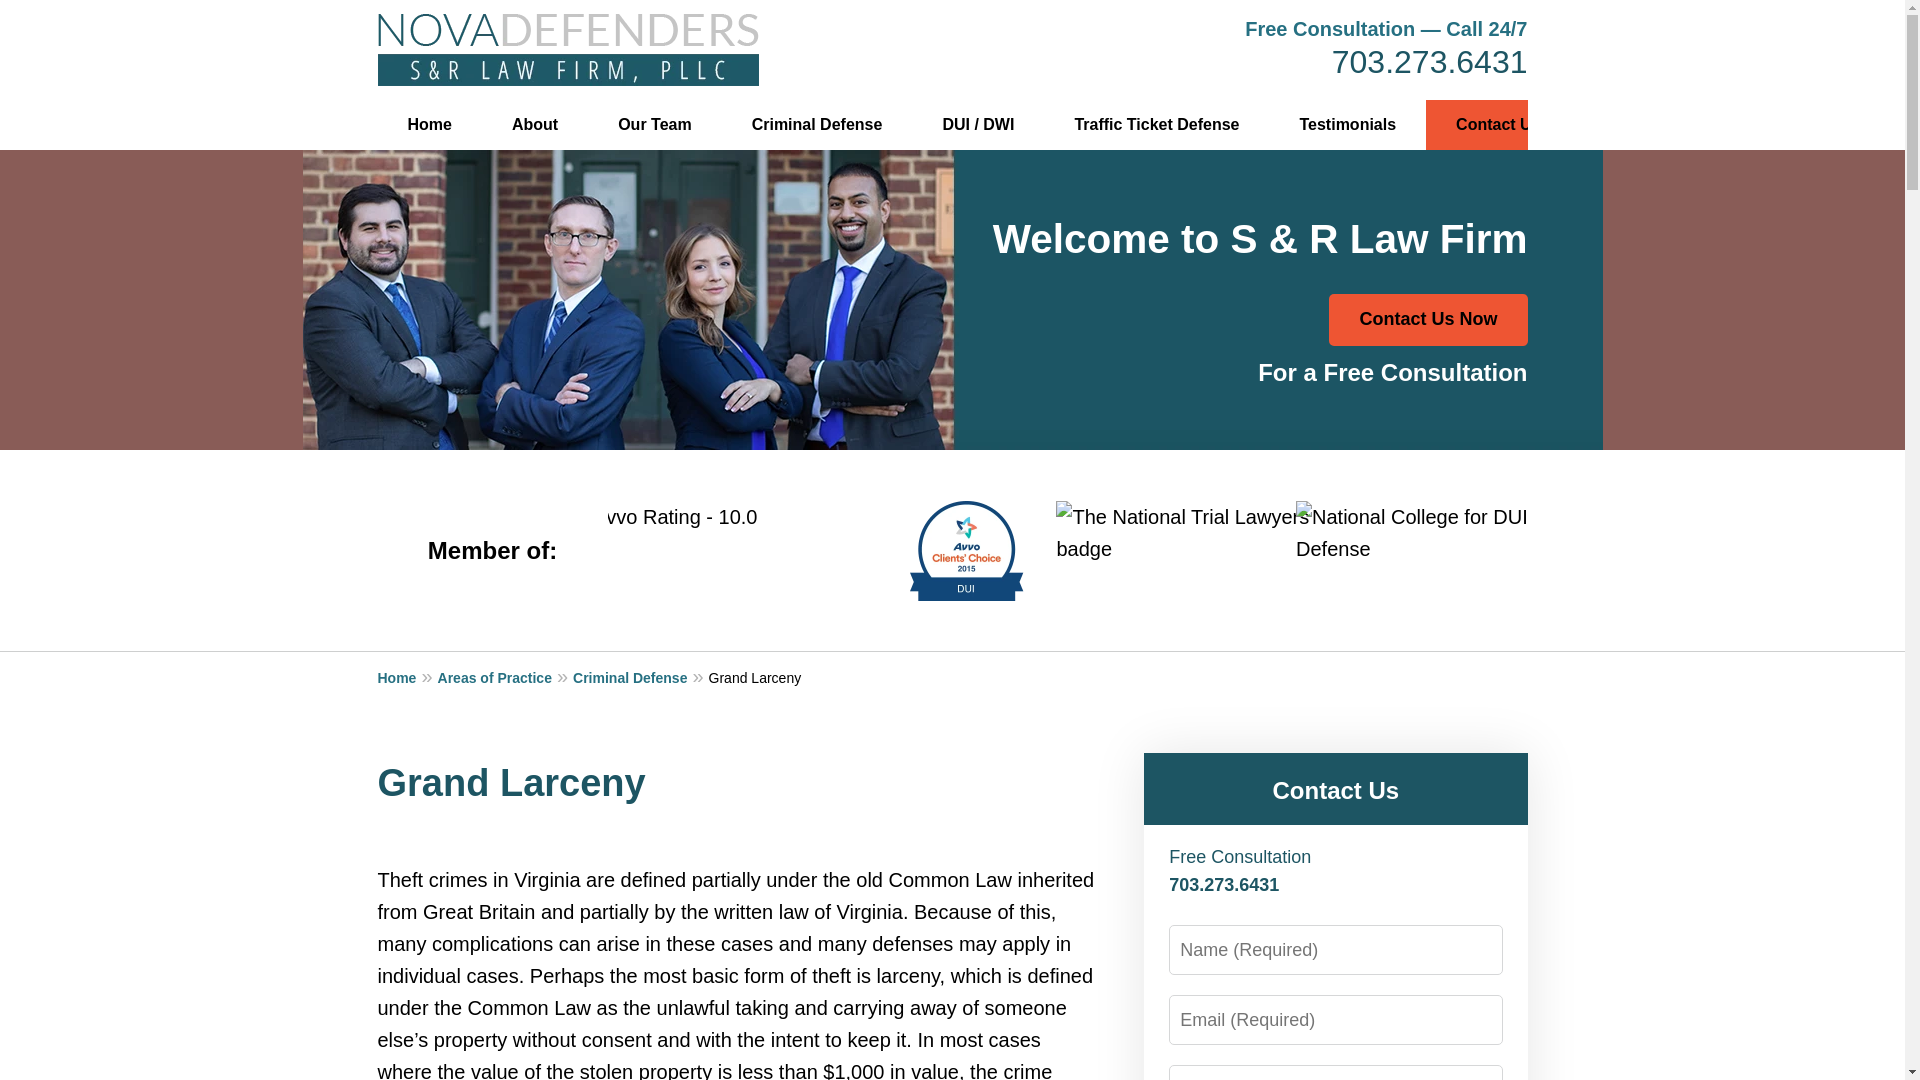 The image size is (1920, 1080). What do you see at coordinates (817, 125) in the screenshot?
I see `Criminal Defense` at bounding box center [817, 125].